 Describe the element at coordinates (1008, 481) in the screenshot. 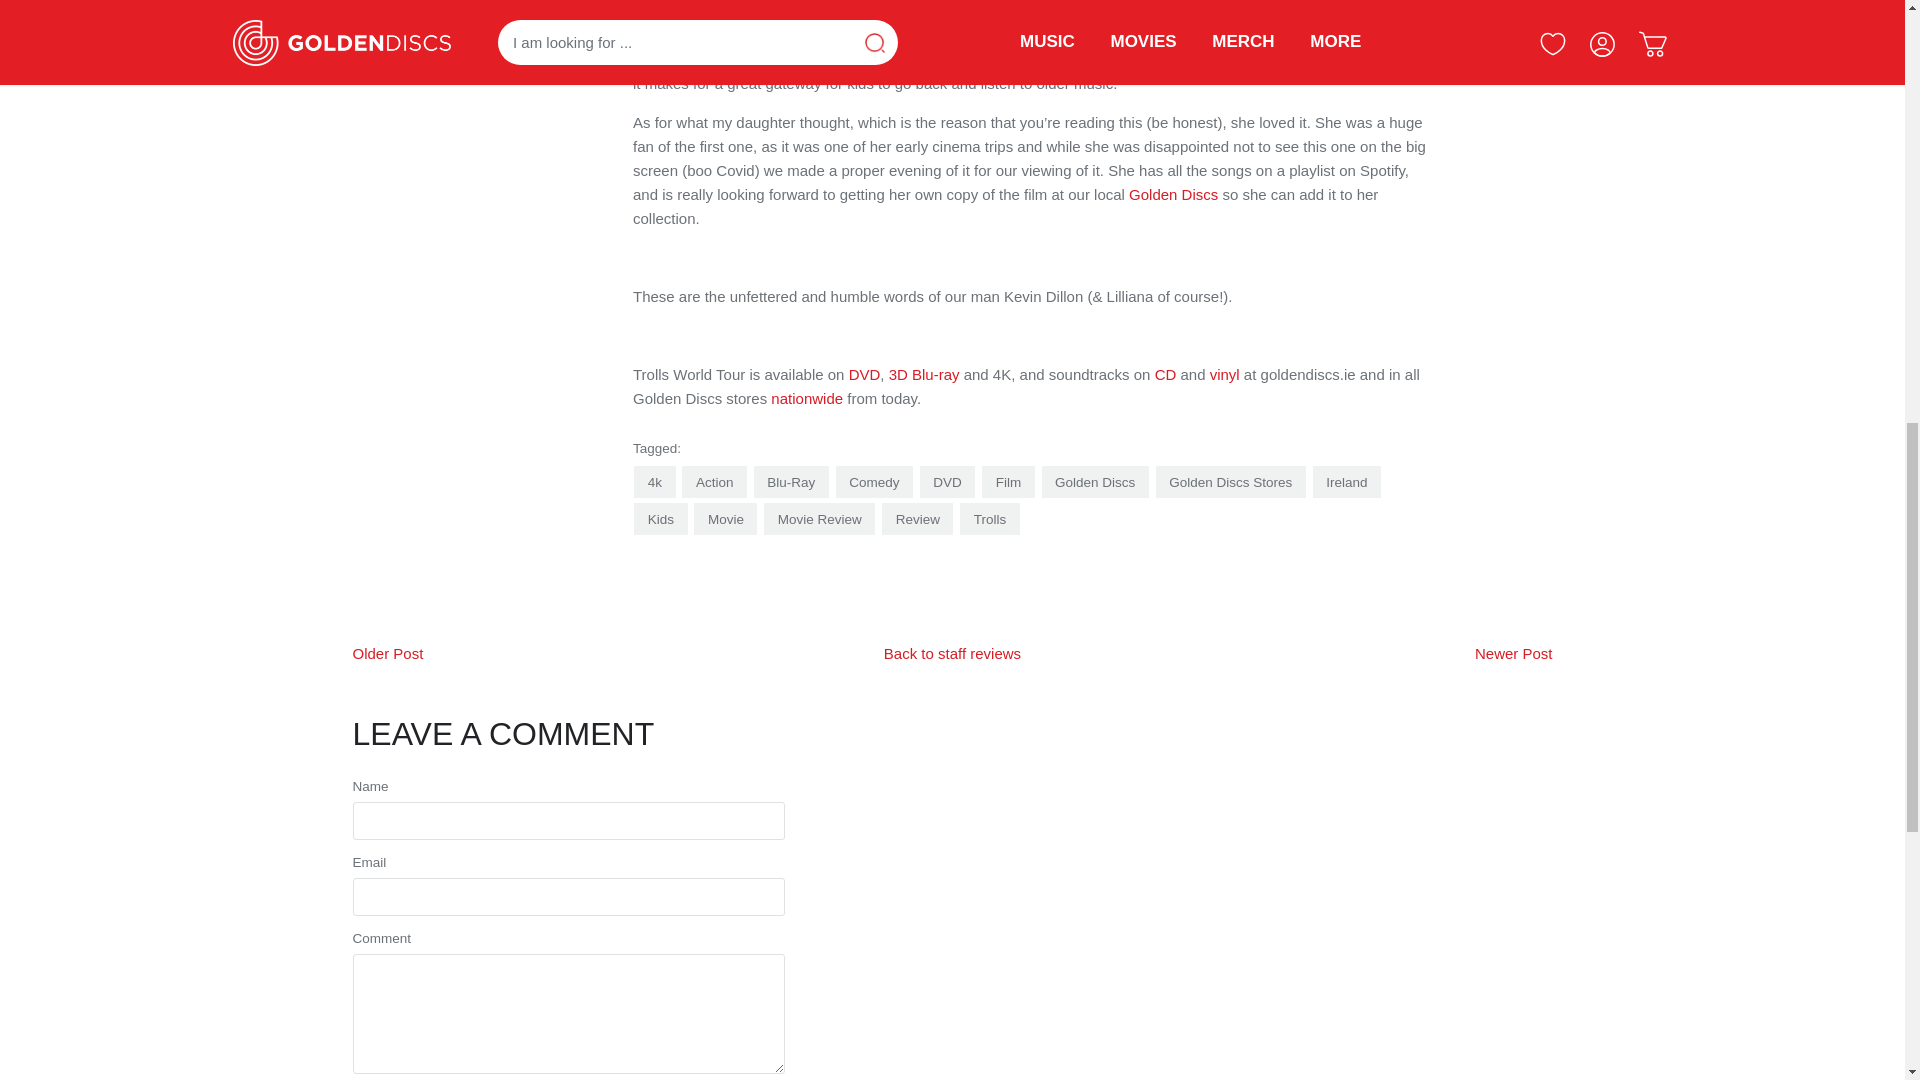

I see `Show articles tagged Film` at that location.